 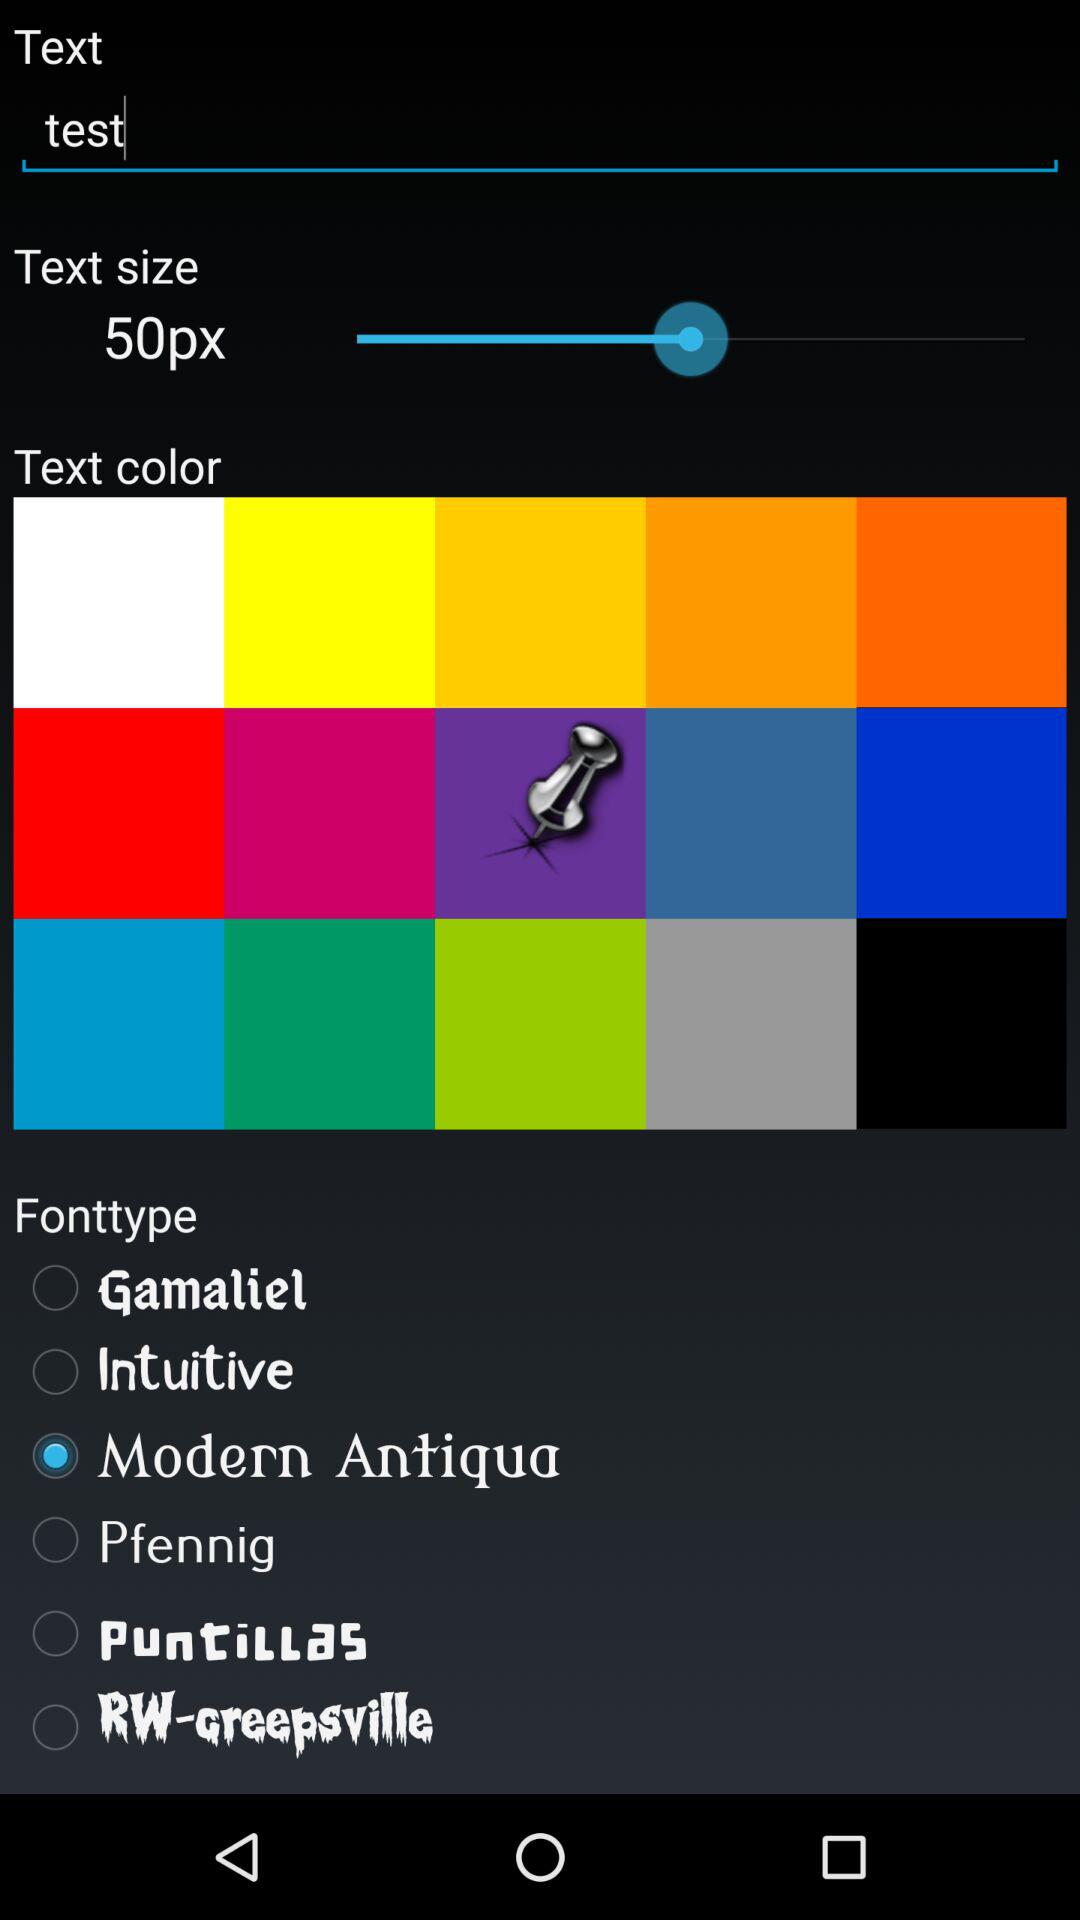 I want to click on select text color, so click(x=118, y=602).